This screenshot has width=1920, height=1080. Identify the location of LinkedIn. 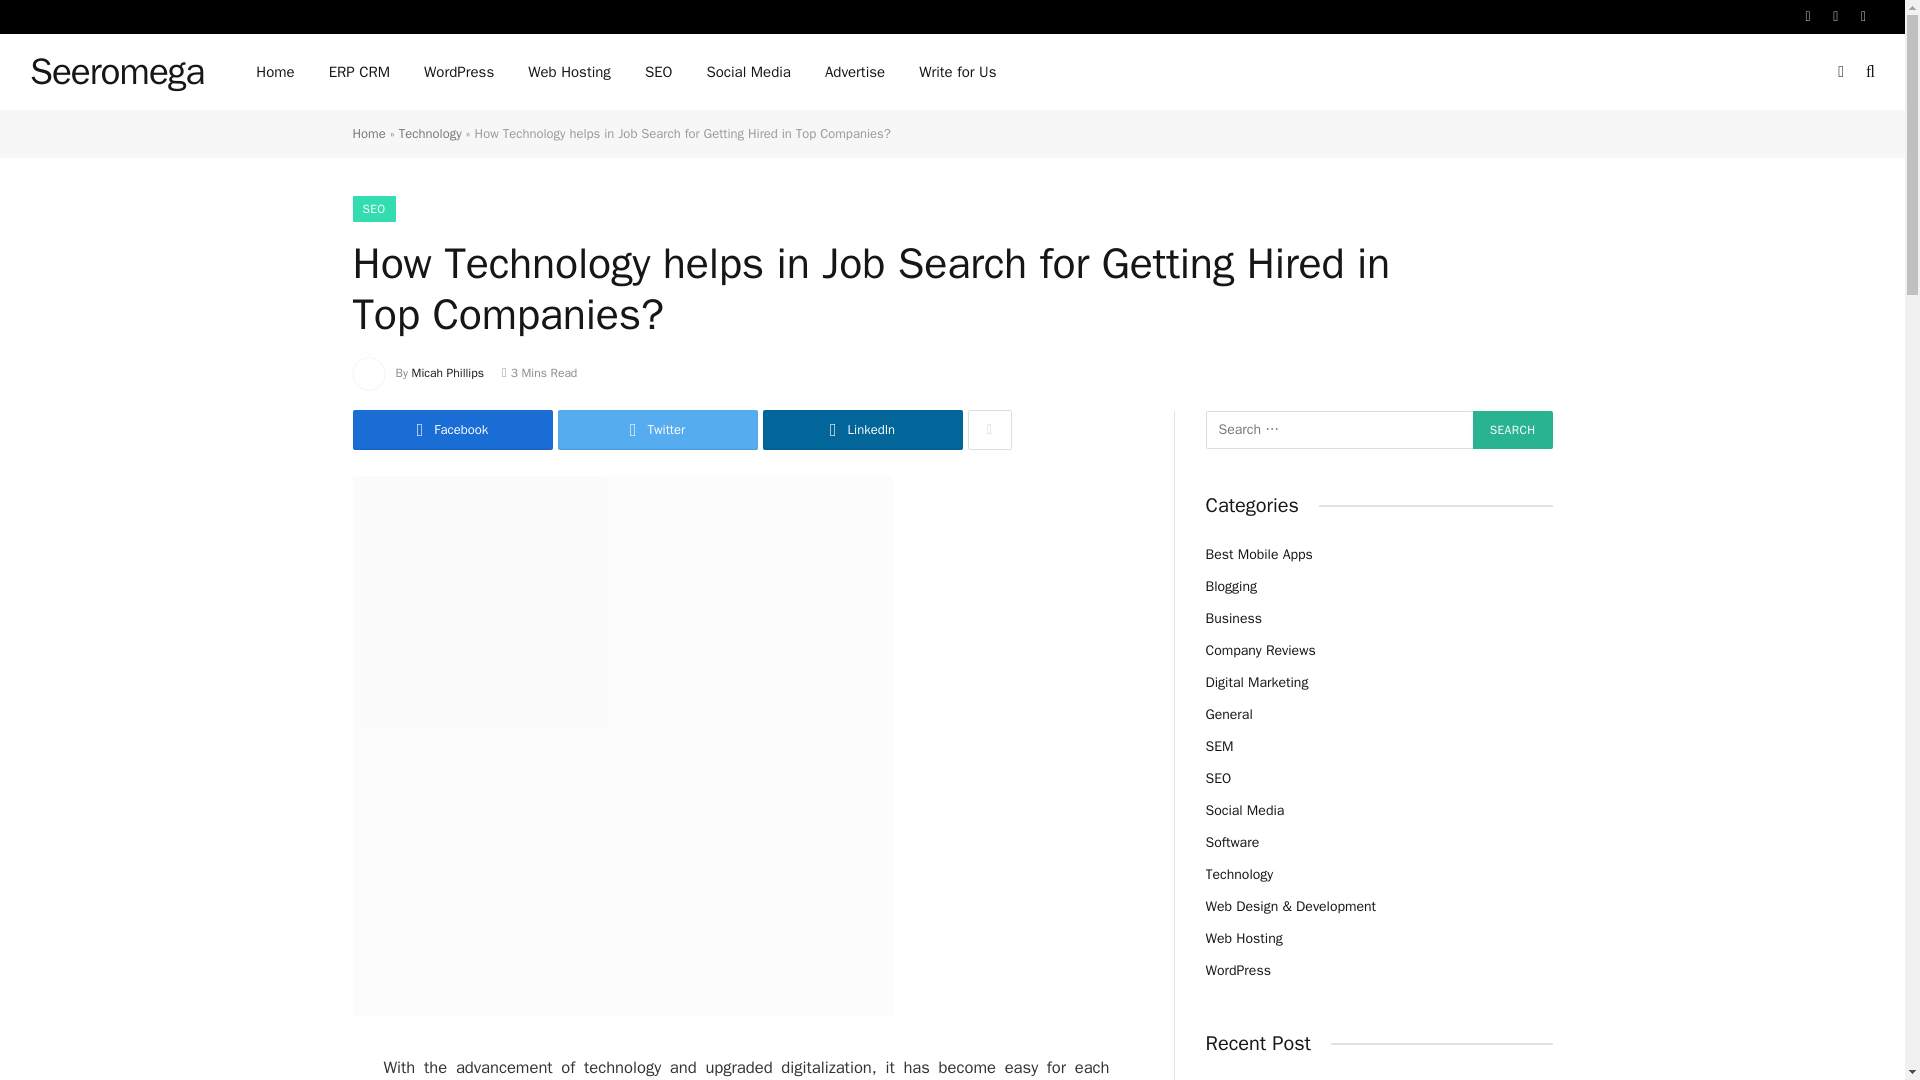
(862, 430).